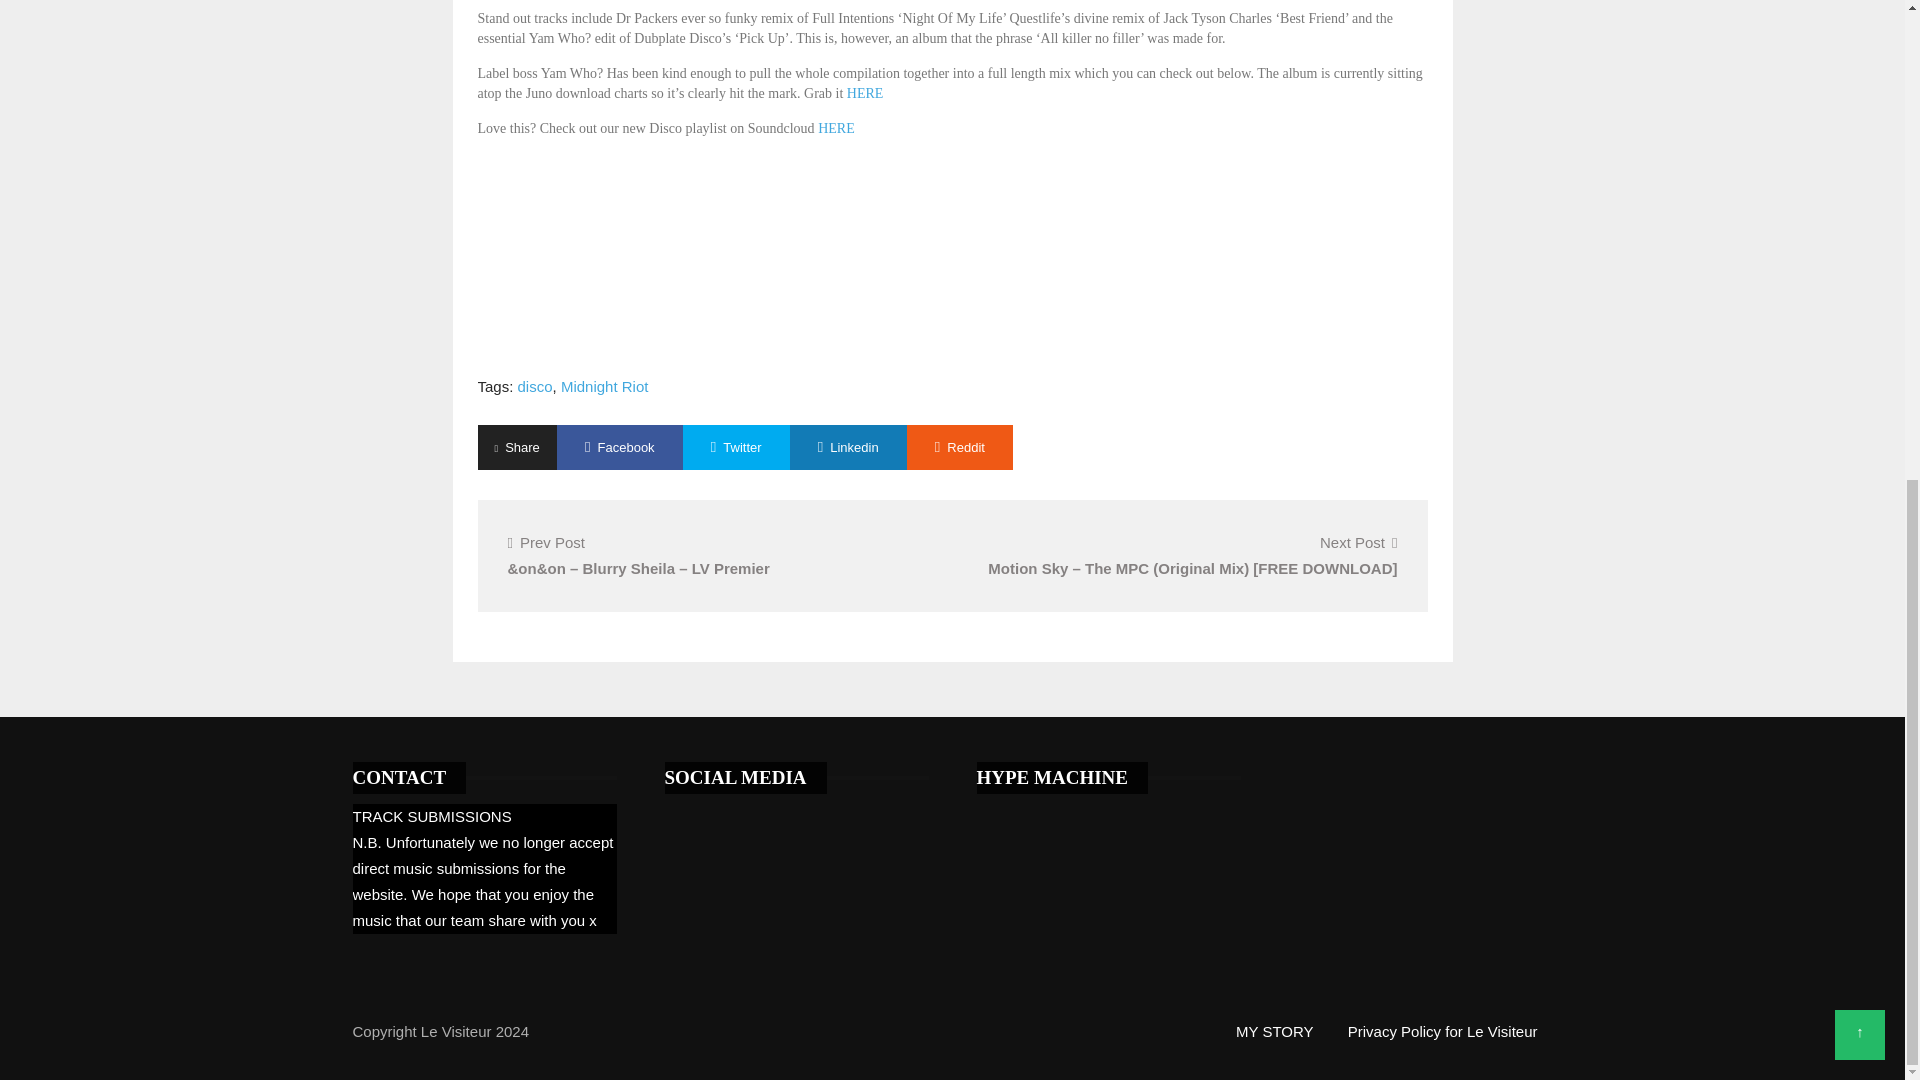 The image size is (1920, 1080). I want to click on disco, so click(535, 386).